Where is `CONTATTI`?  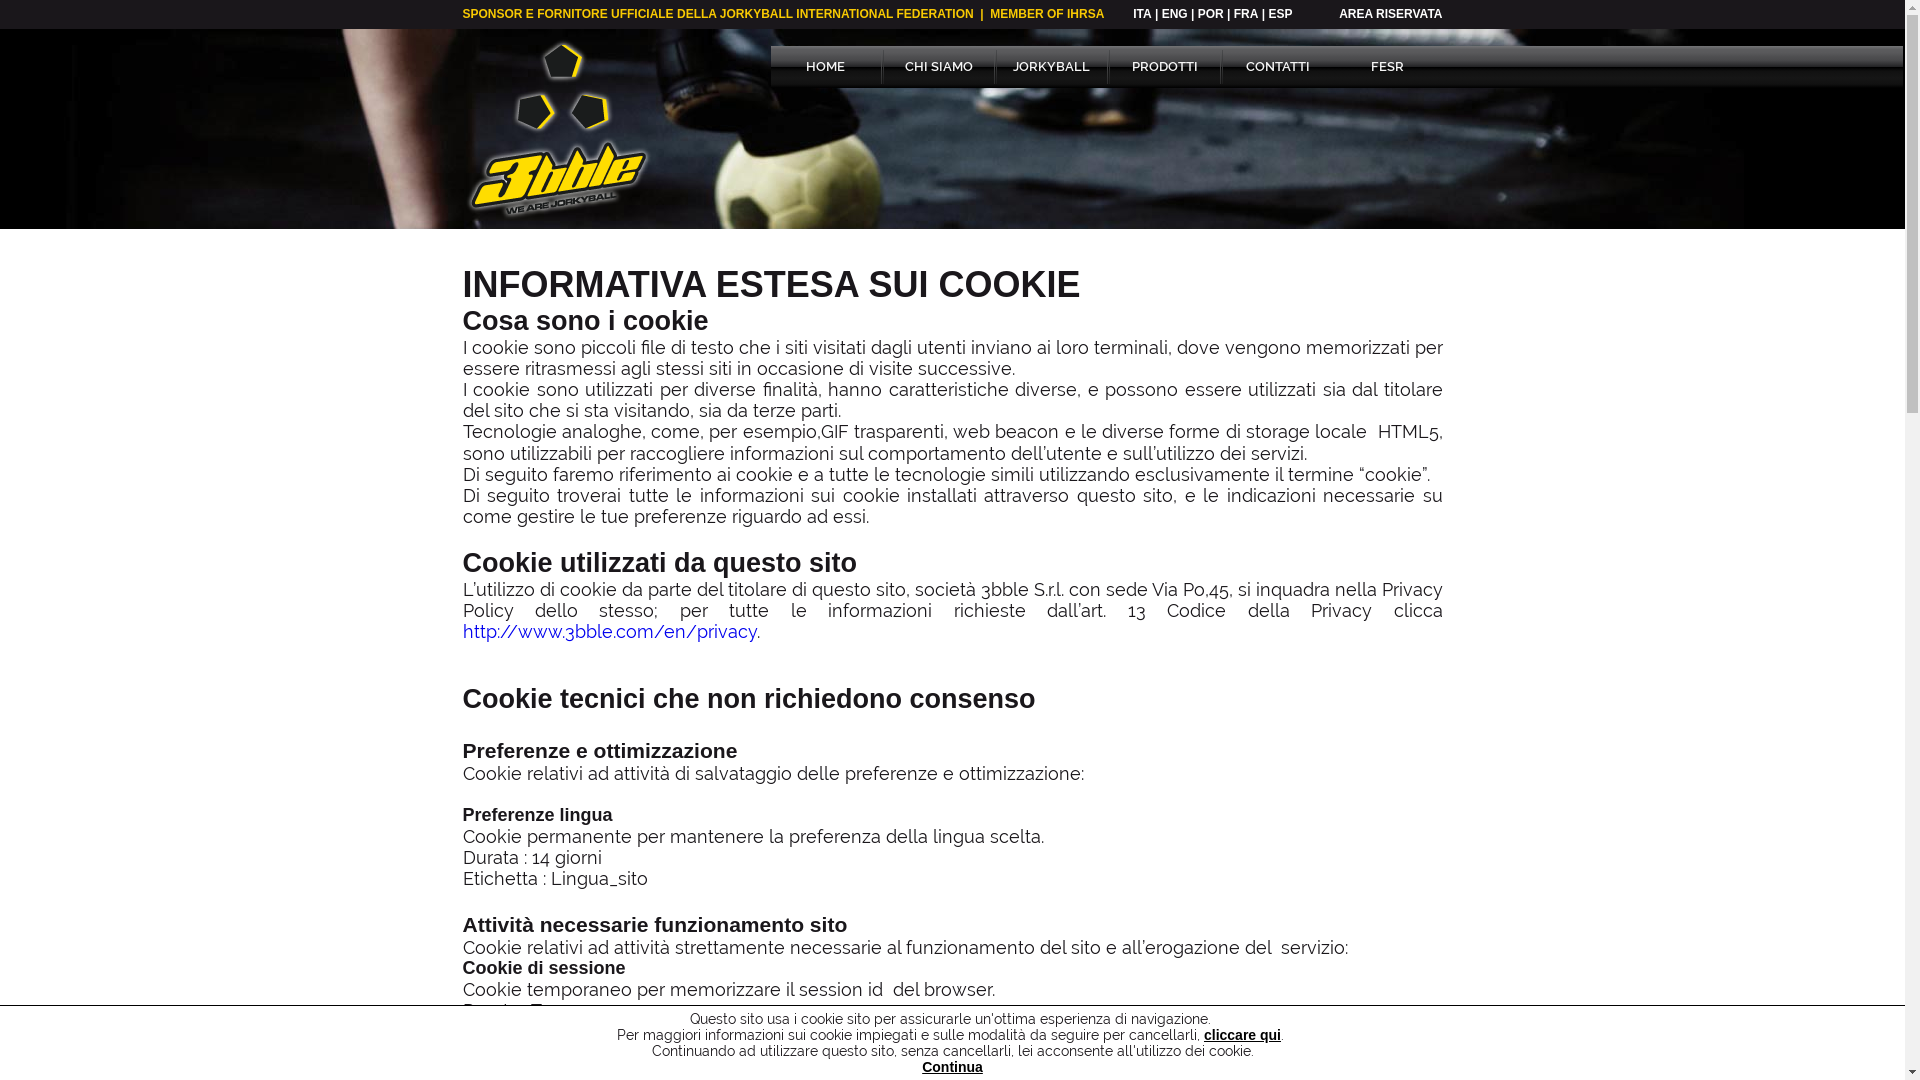 CONTATTI is located at coordinates (1277, 67).